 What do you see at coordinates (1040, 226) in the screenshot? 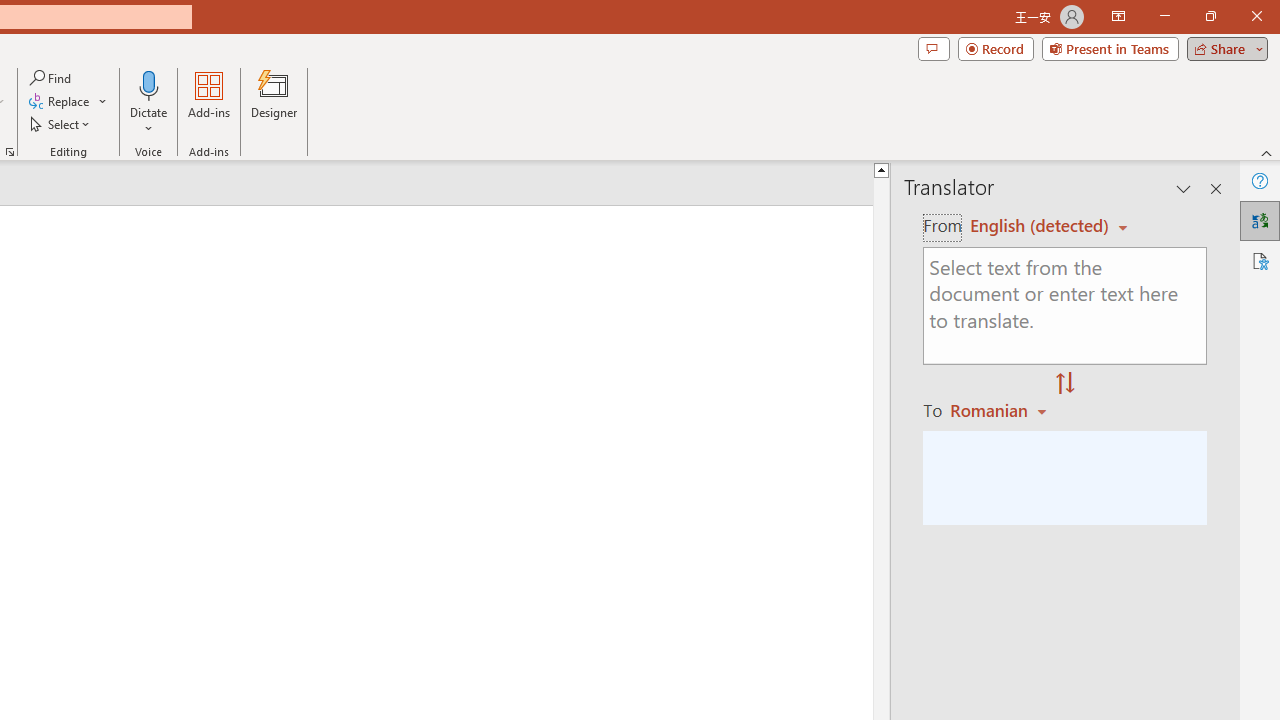
I see `Czech (detected)` at bounding box center [1040, 226].